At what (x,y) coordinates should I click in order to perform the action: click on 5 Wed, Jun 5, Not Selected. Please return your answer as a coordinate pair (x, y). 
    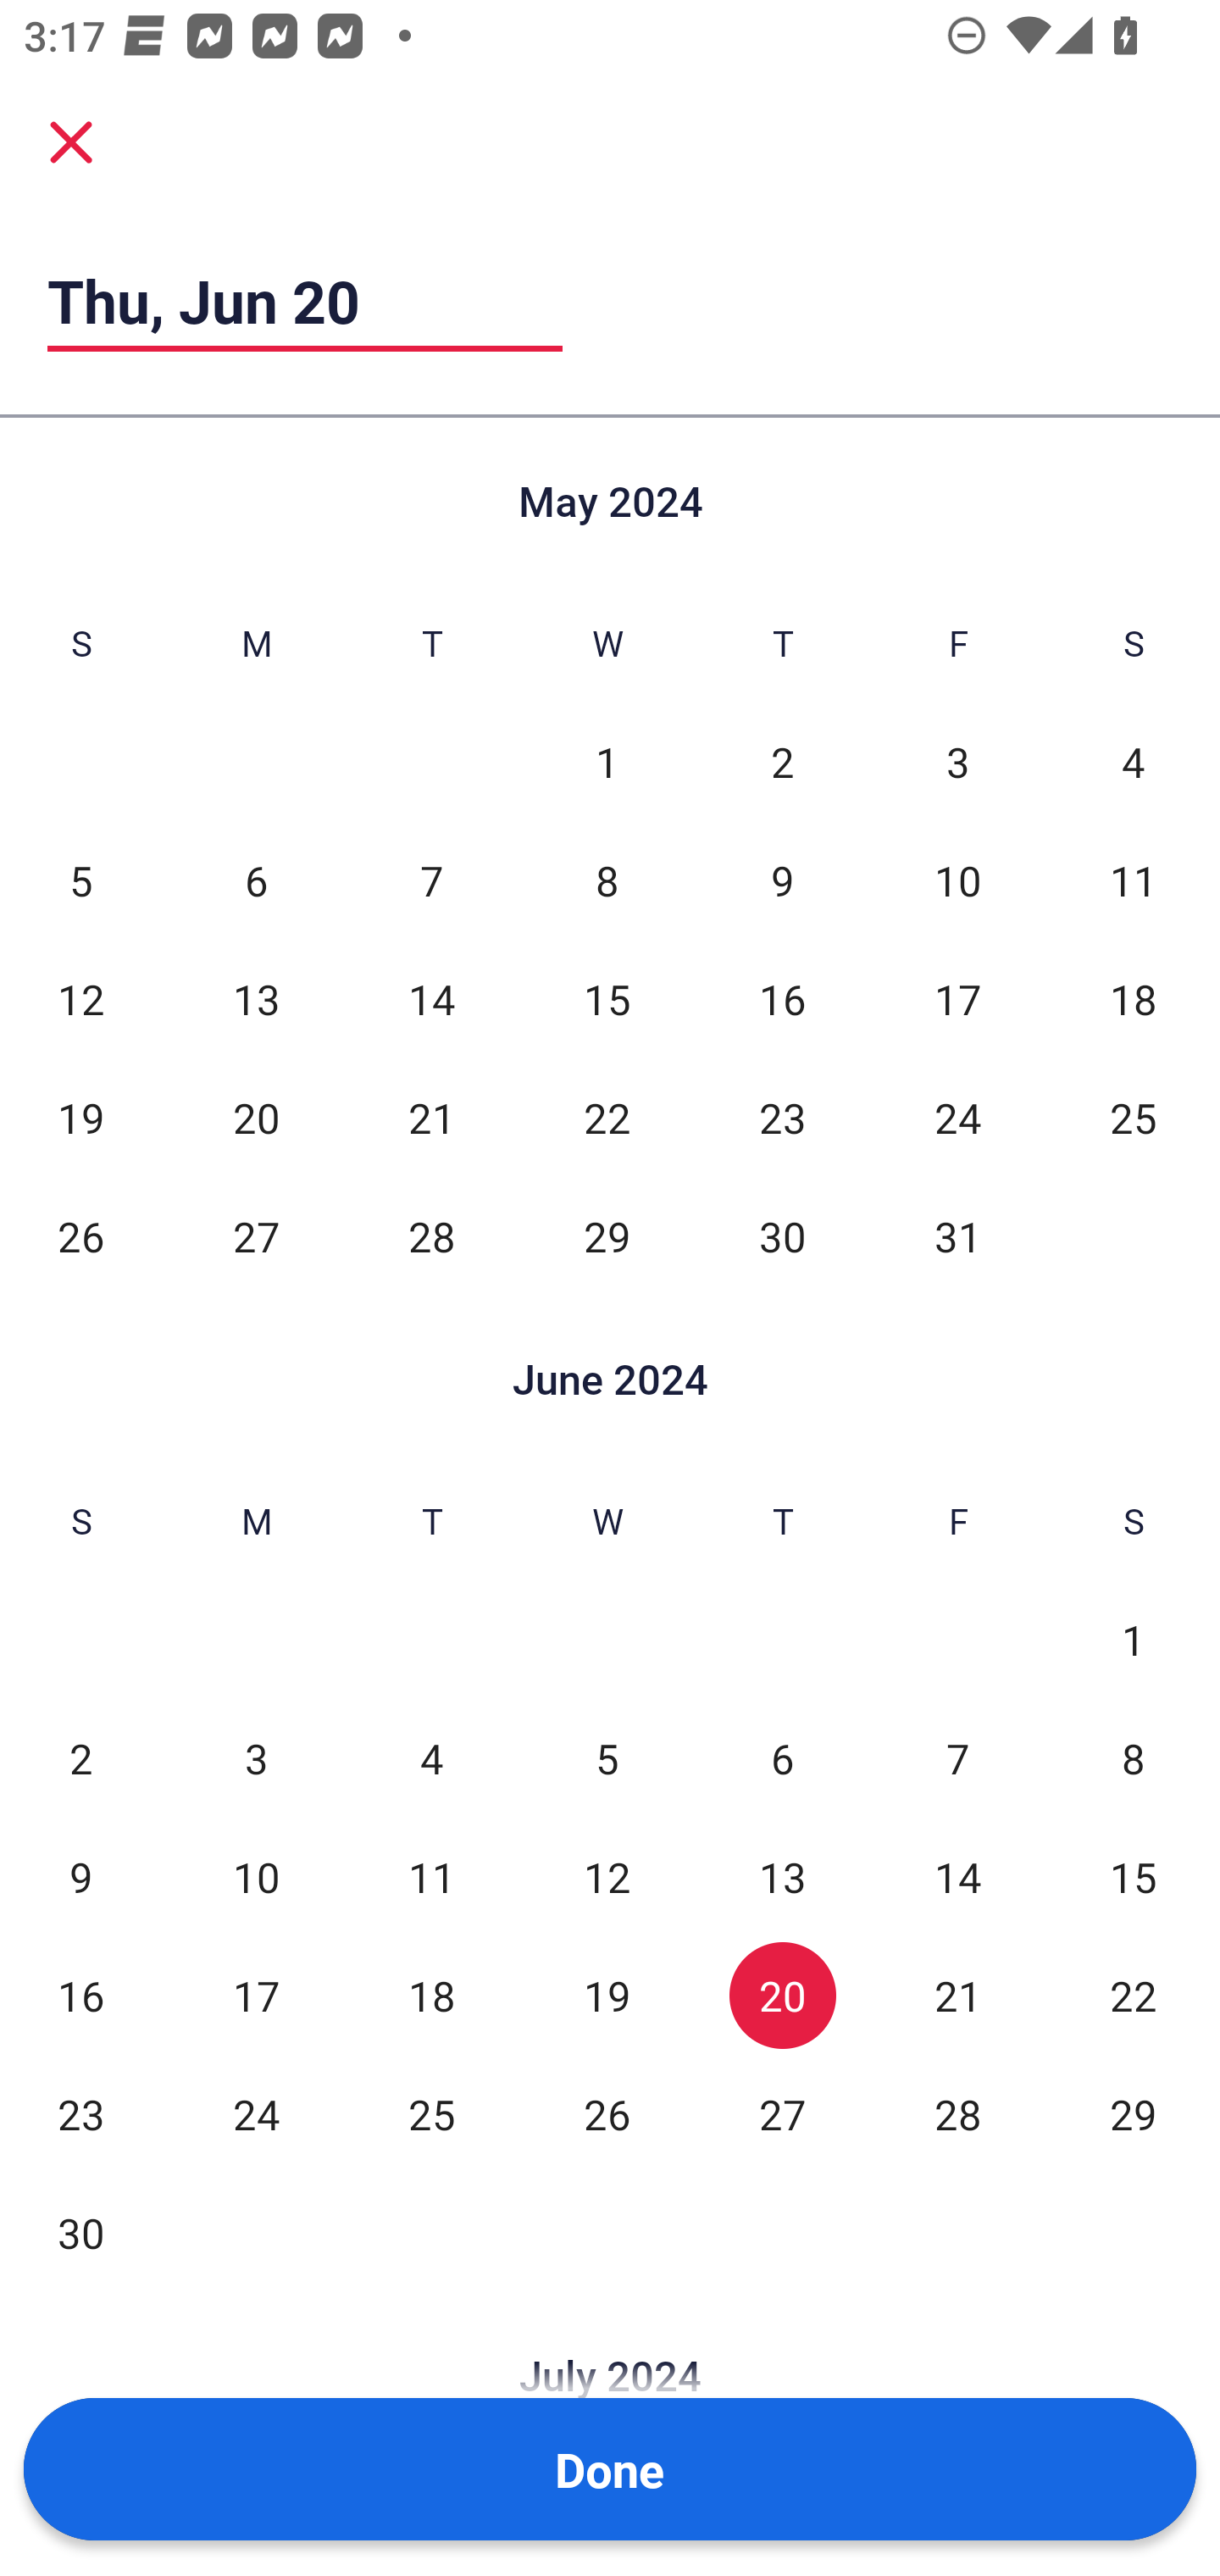
    Looking at the image, I should click on (607, 1759).